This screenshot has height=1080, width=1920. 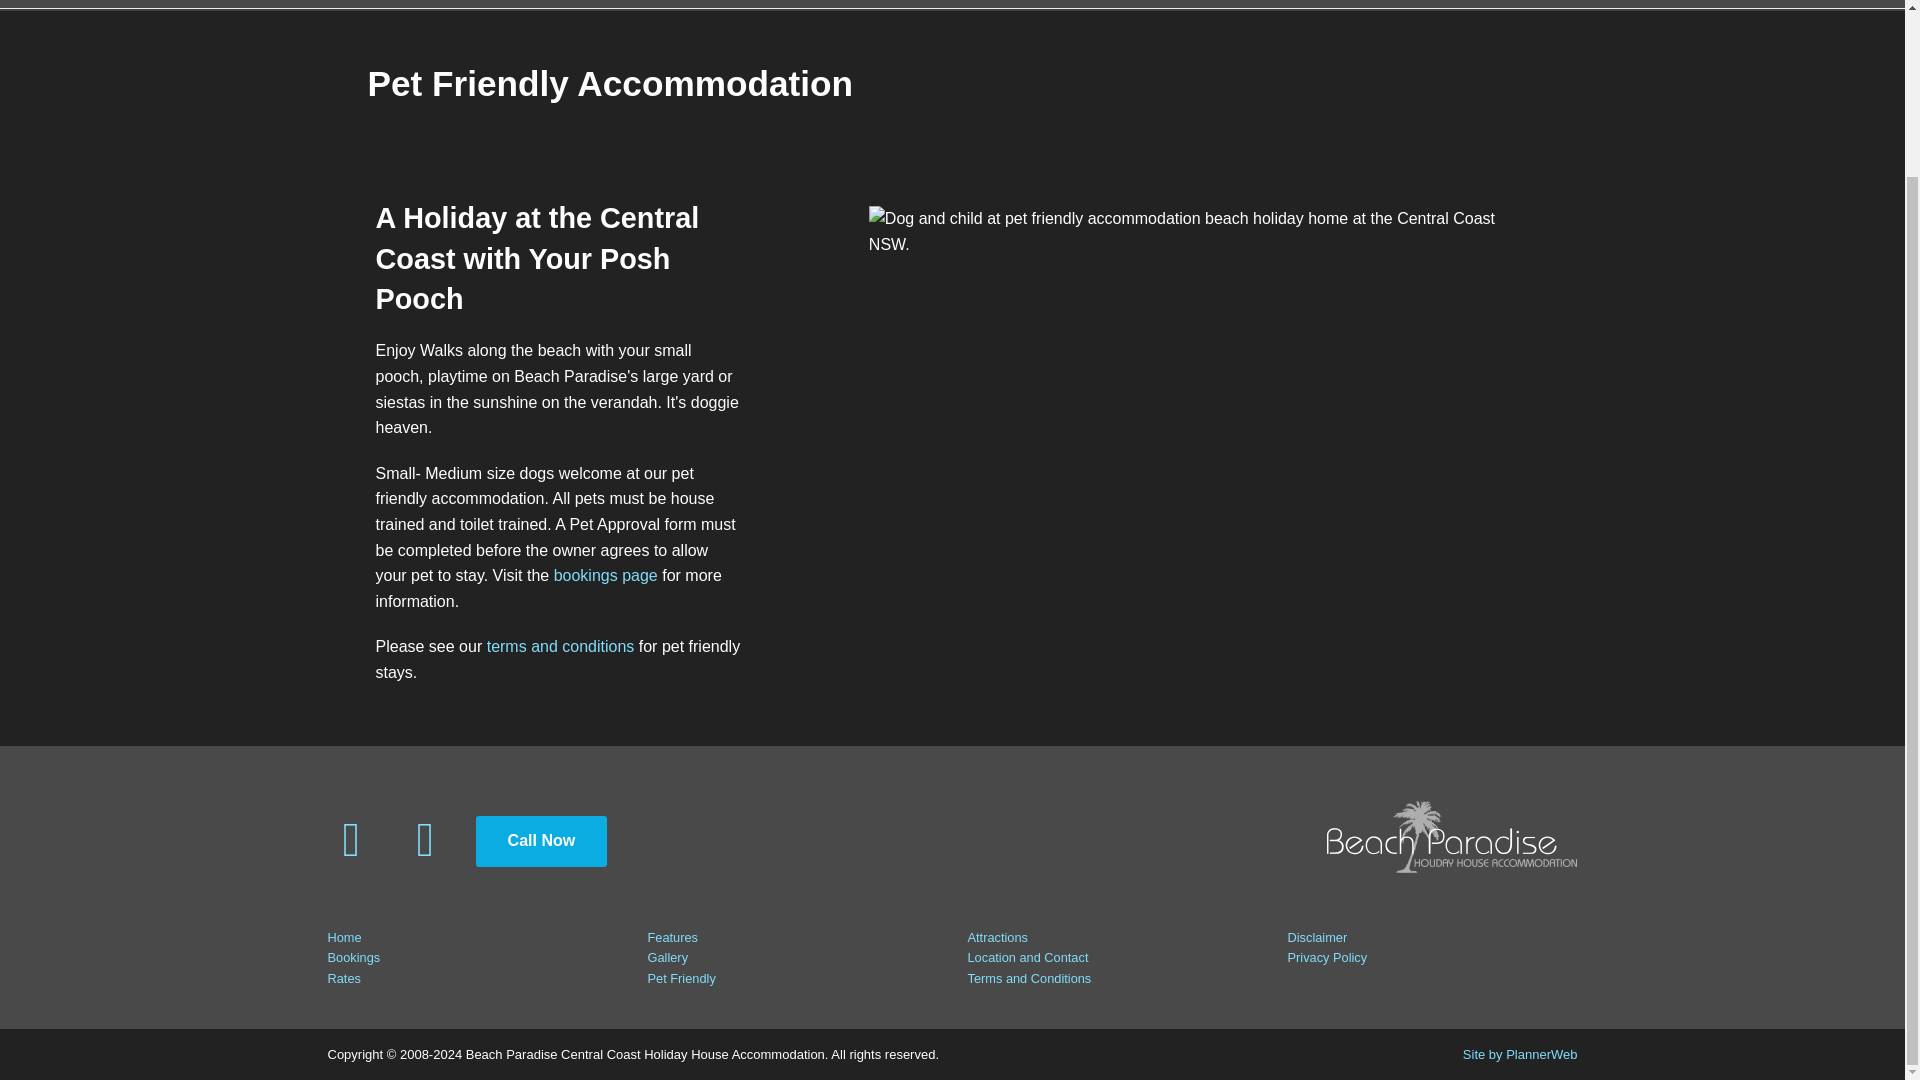 What do you see at coordinates (790, 4) in the screenshot?
I see `Rates` at bounding box center [790, 4].